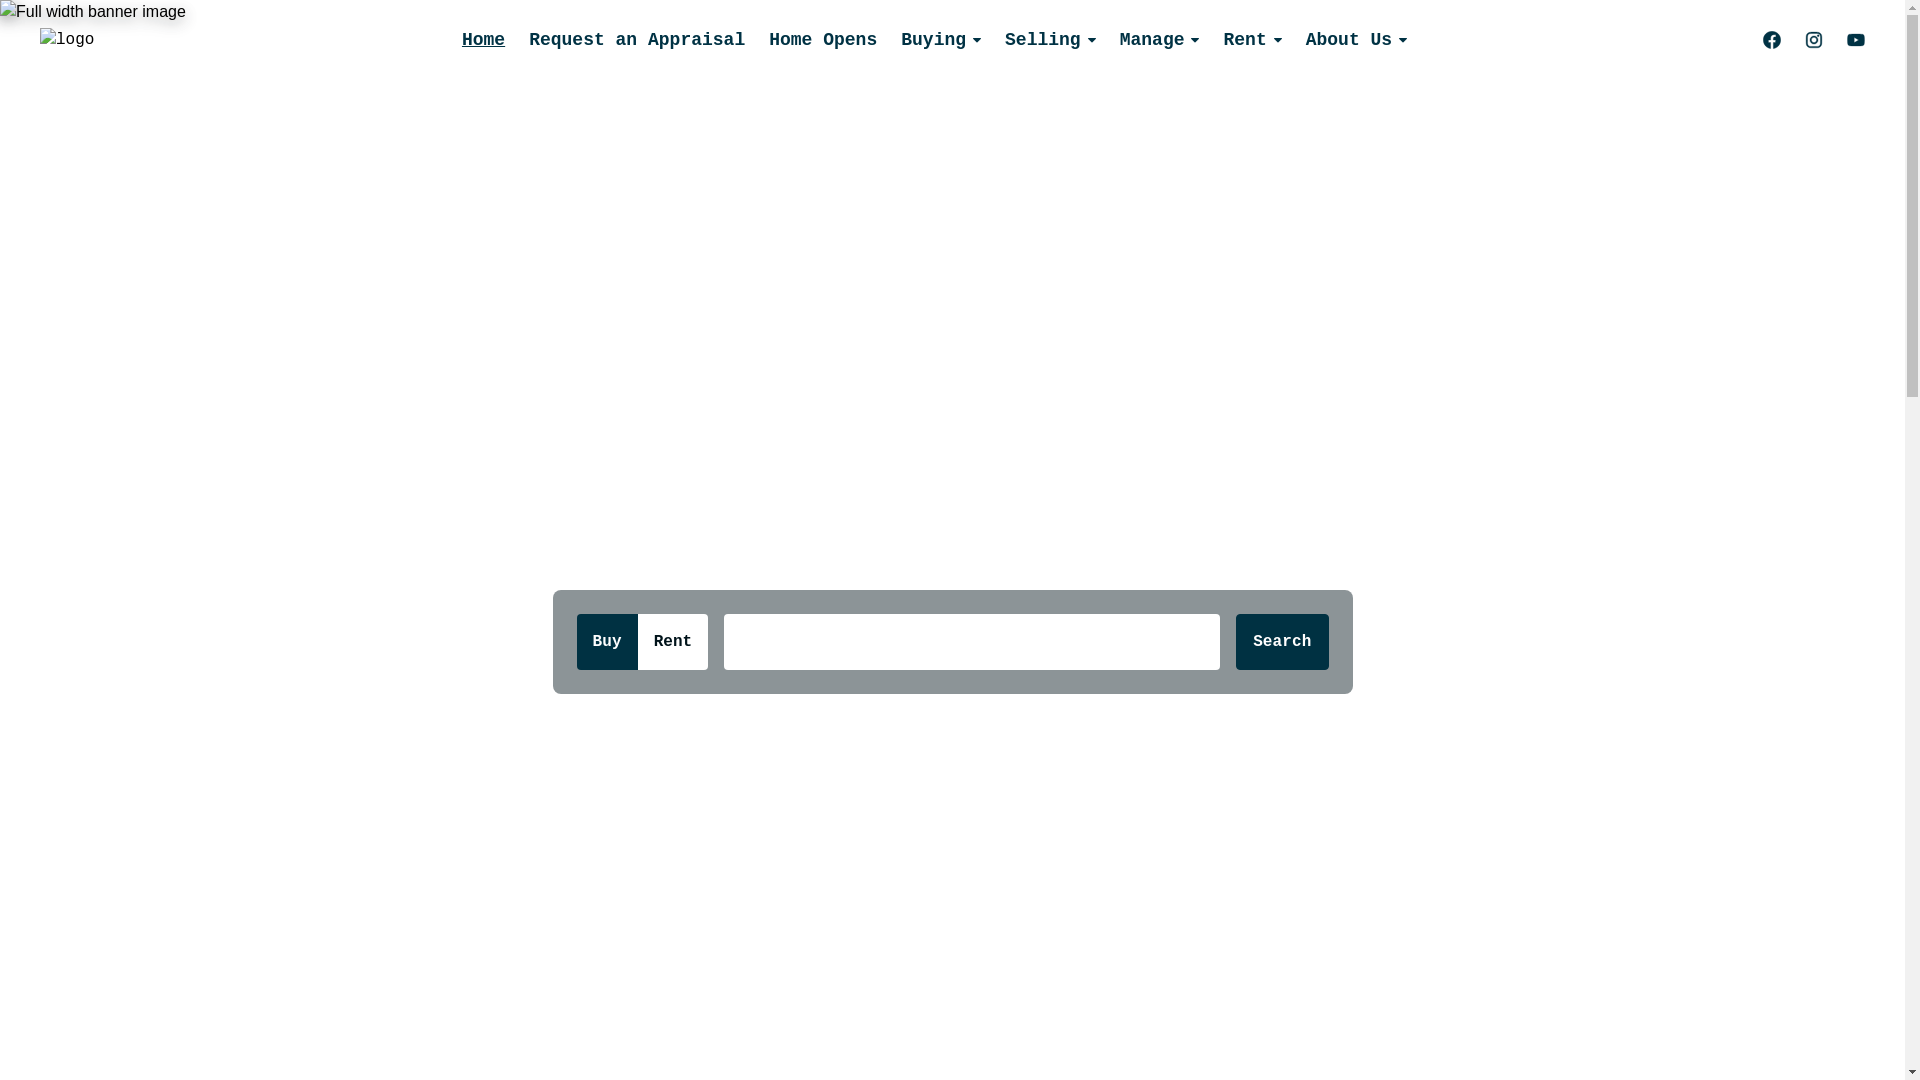 Image resolution: width=1920 pixels, height=1080 pixels. I want to click on Buy, so click(606, 642).